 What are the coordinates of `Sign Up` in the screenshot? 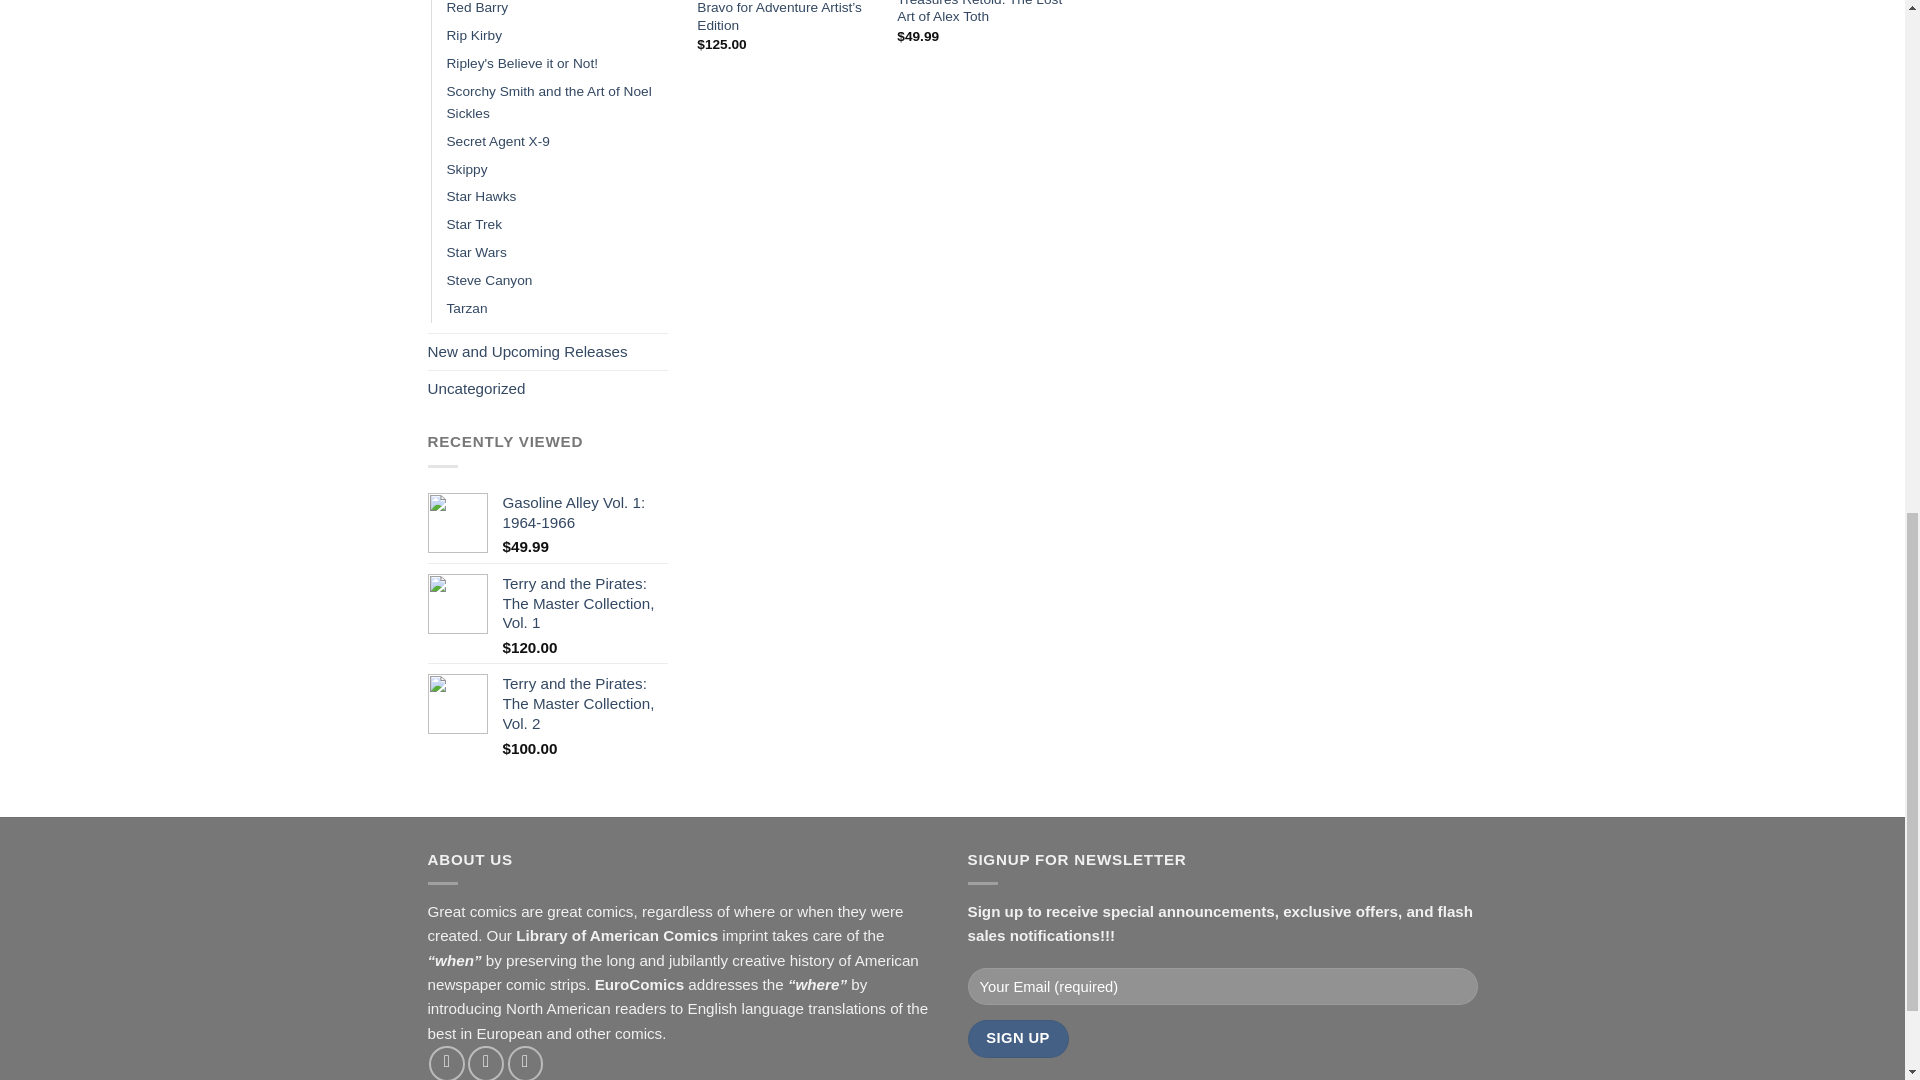 It's located at (1018, 1038).